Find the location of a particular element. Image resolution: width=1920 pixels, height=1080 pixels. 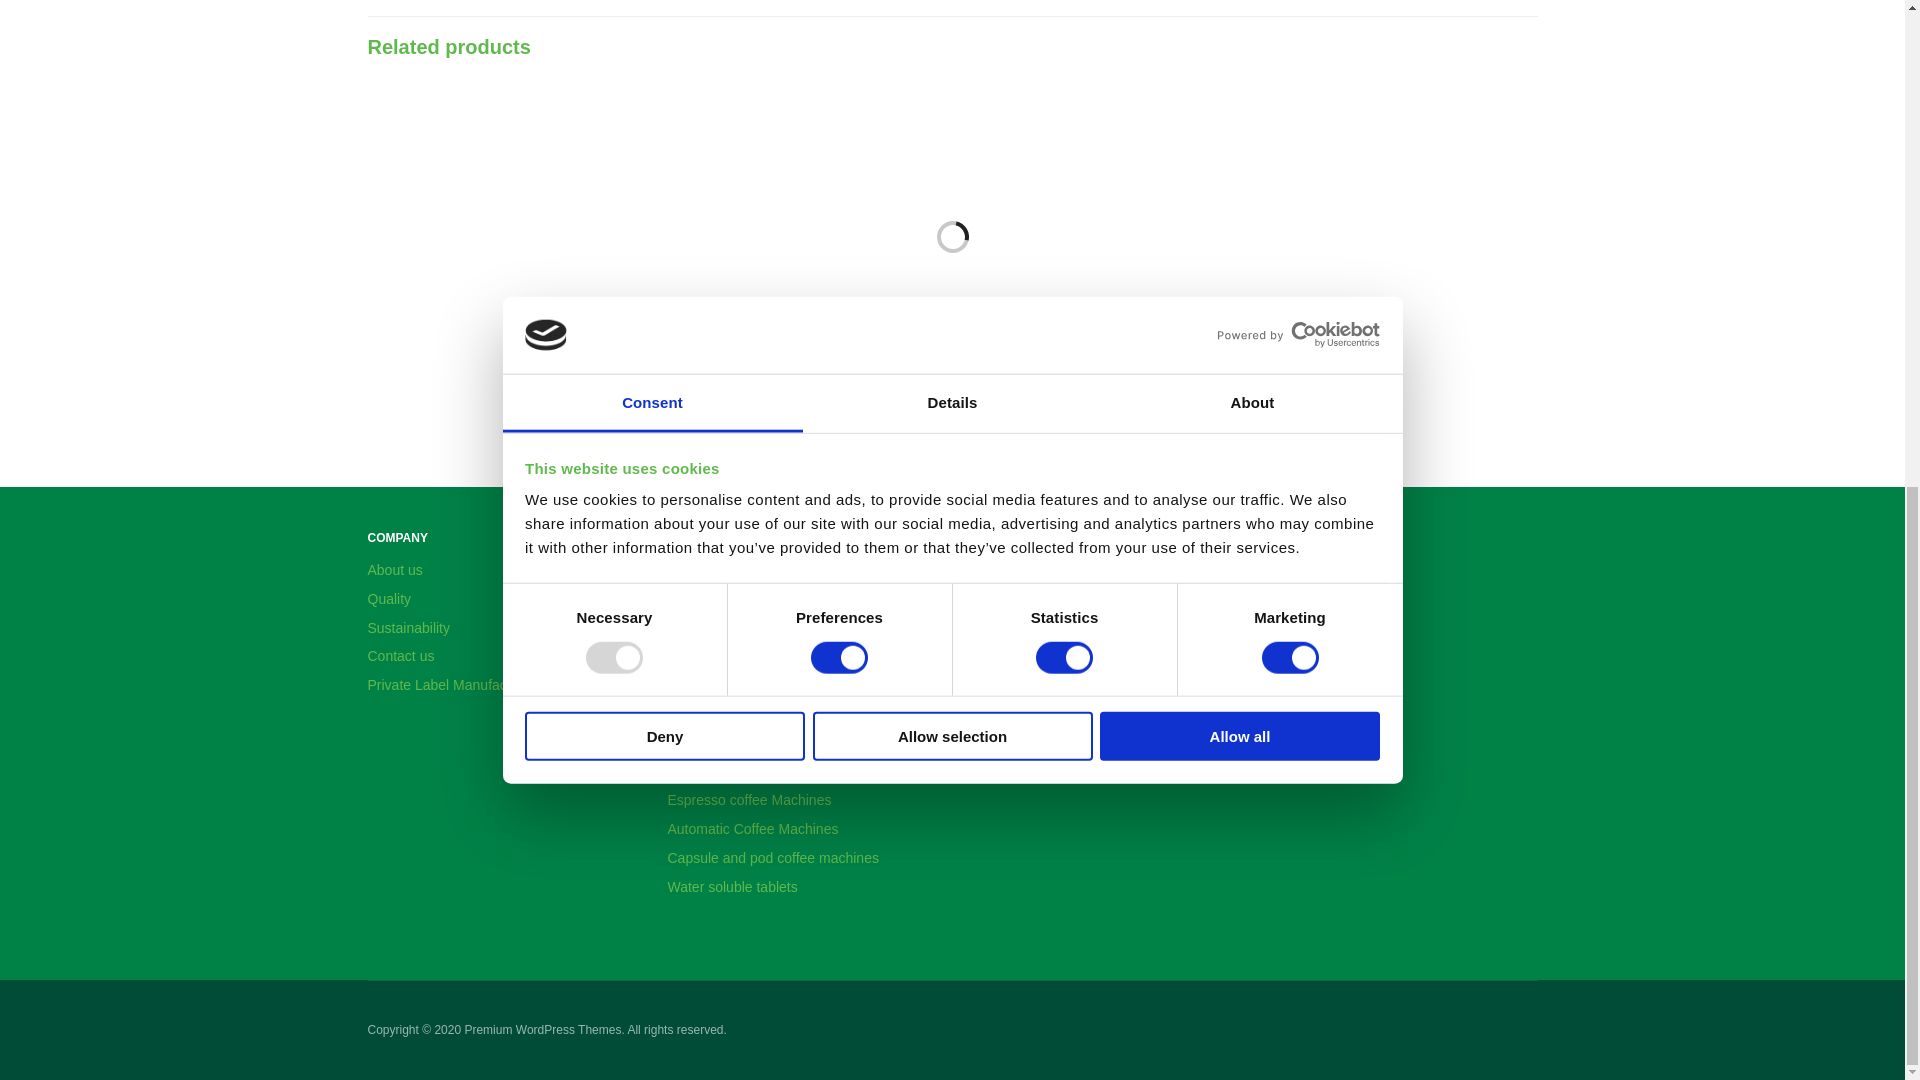

DB17 is located at coordinates (502, 222).